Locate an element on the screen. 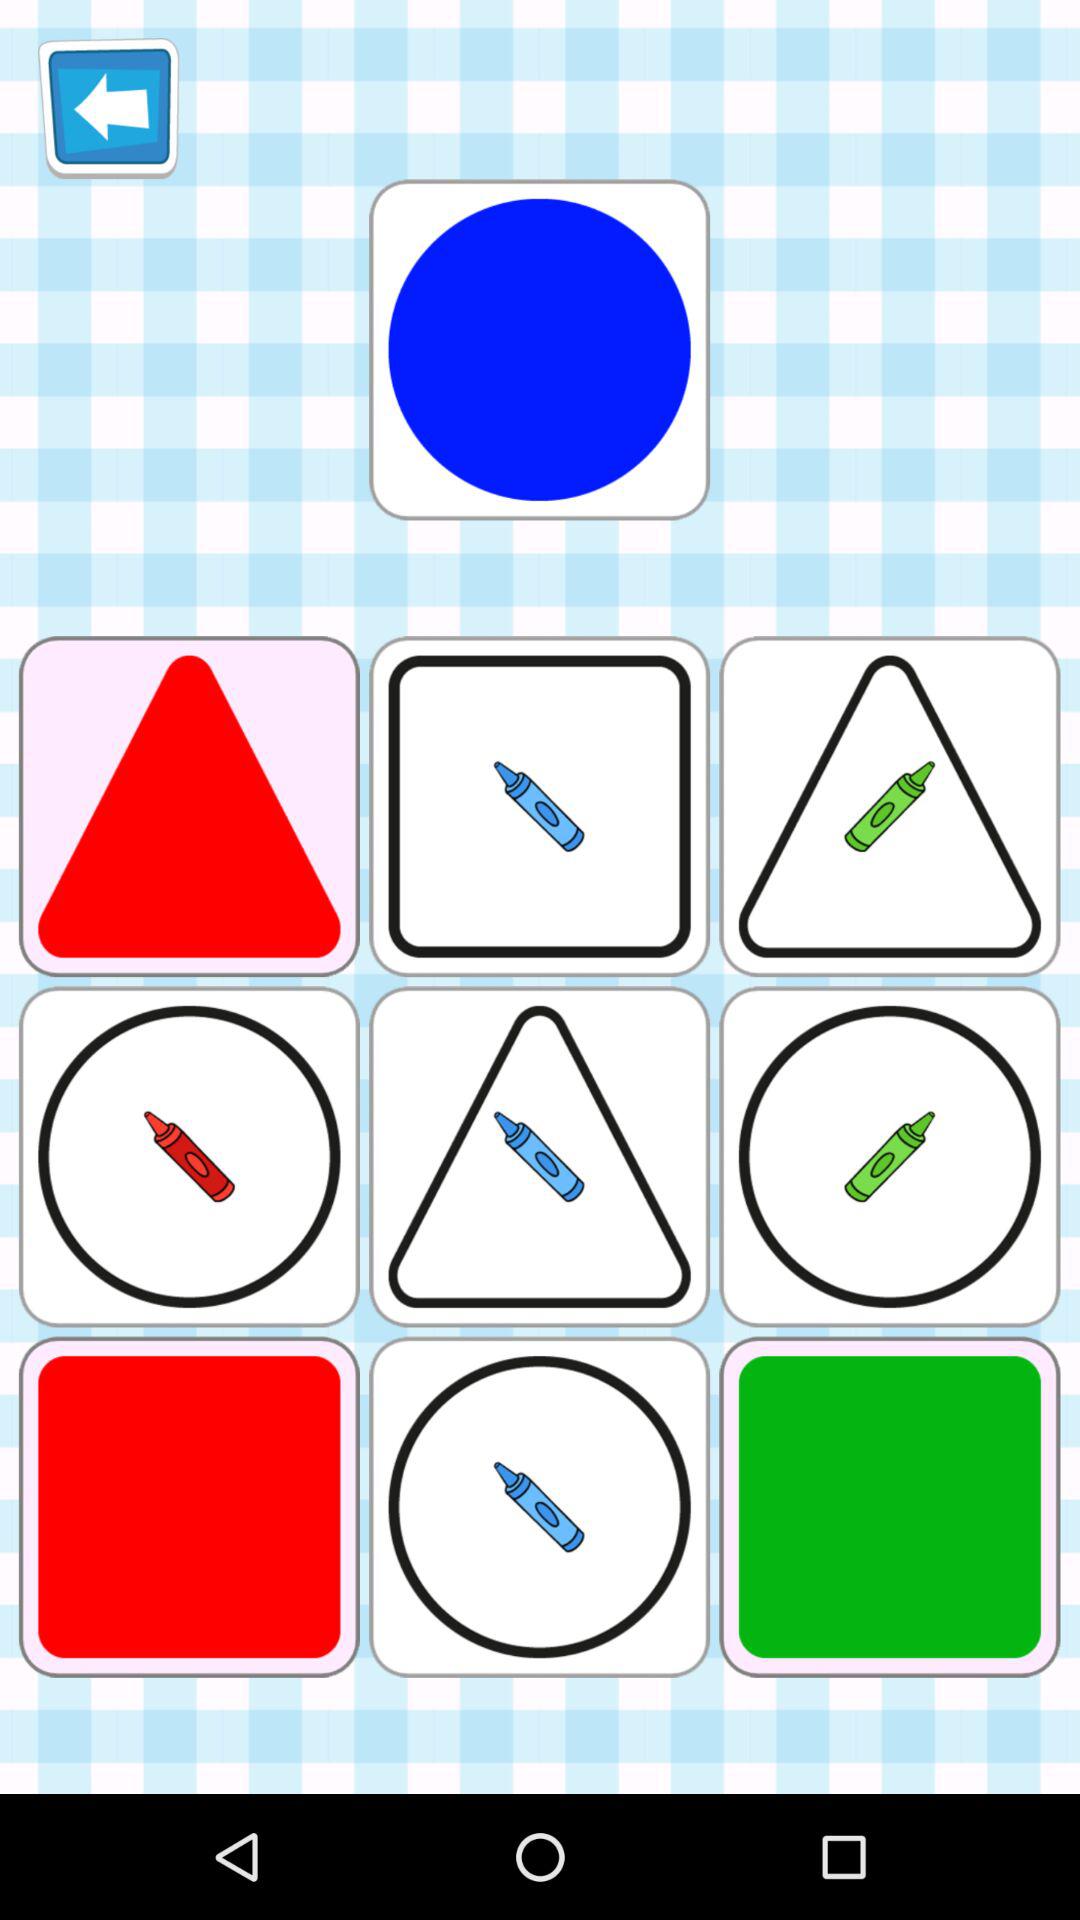 This screenshot has height=1920, width=1080. select circle is located at coordinates (539, 350).